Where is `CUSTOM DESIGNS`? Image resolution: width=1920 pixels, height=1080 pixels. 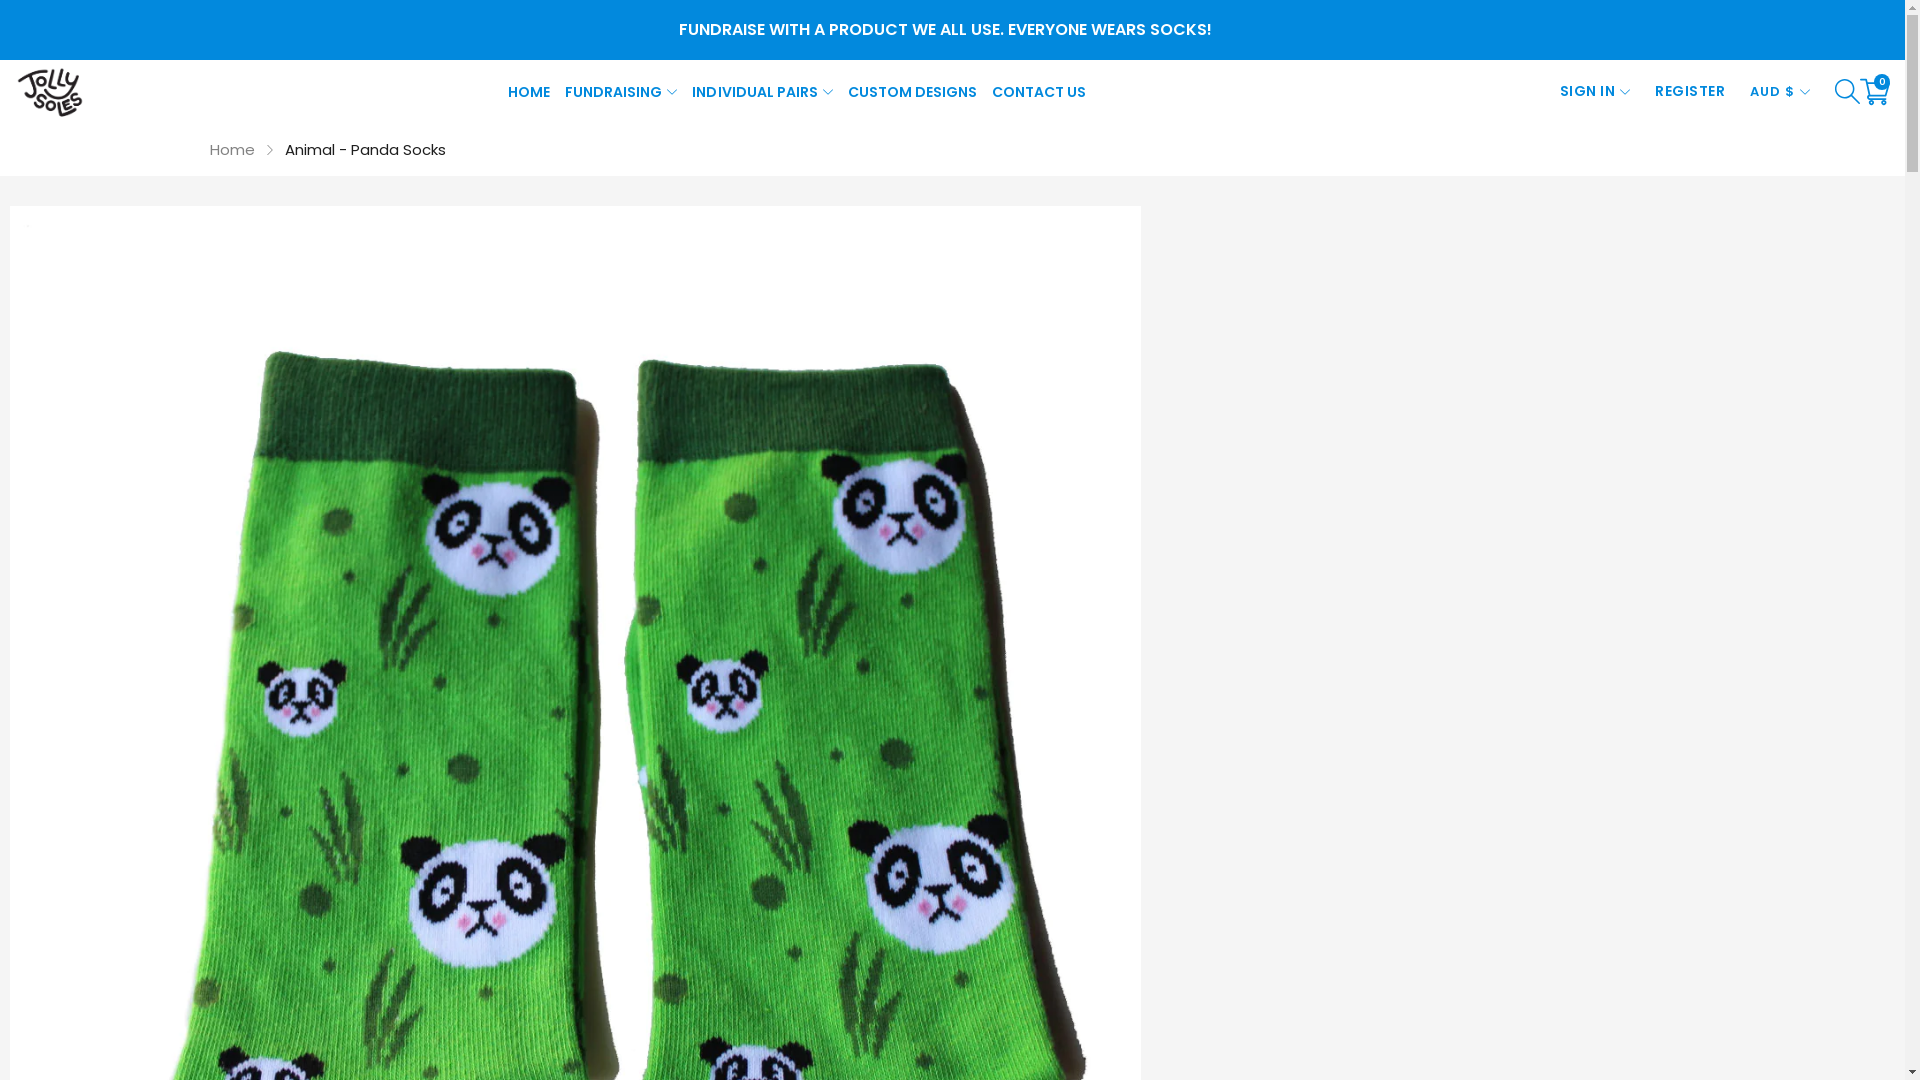
CUSTOM DESIGNS is located at coordinates (912, 92).